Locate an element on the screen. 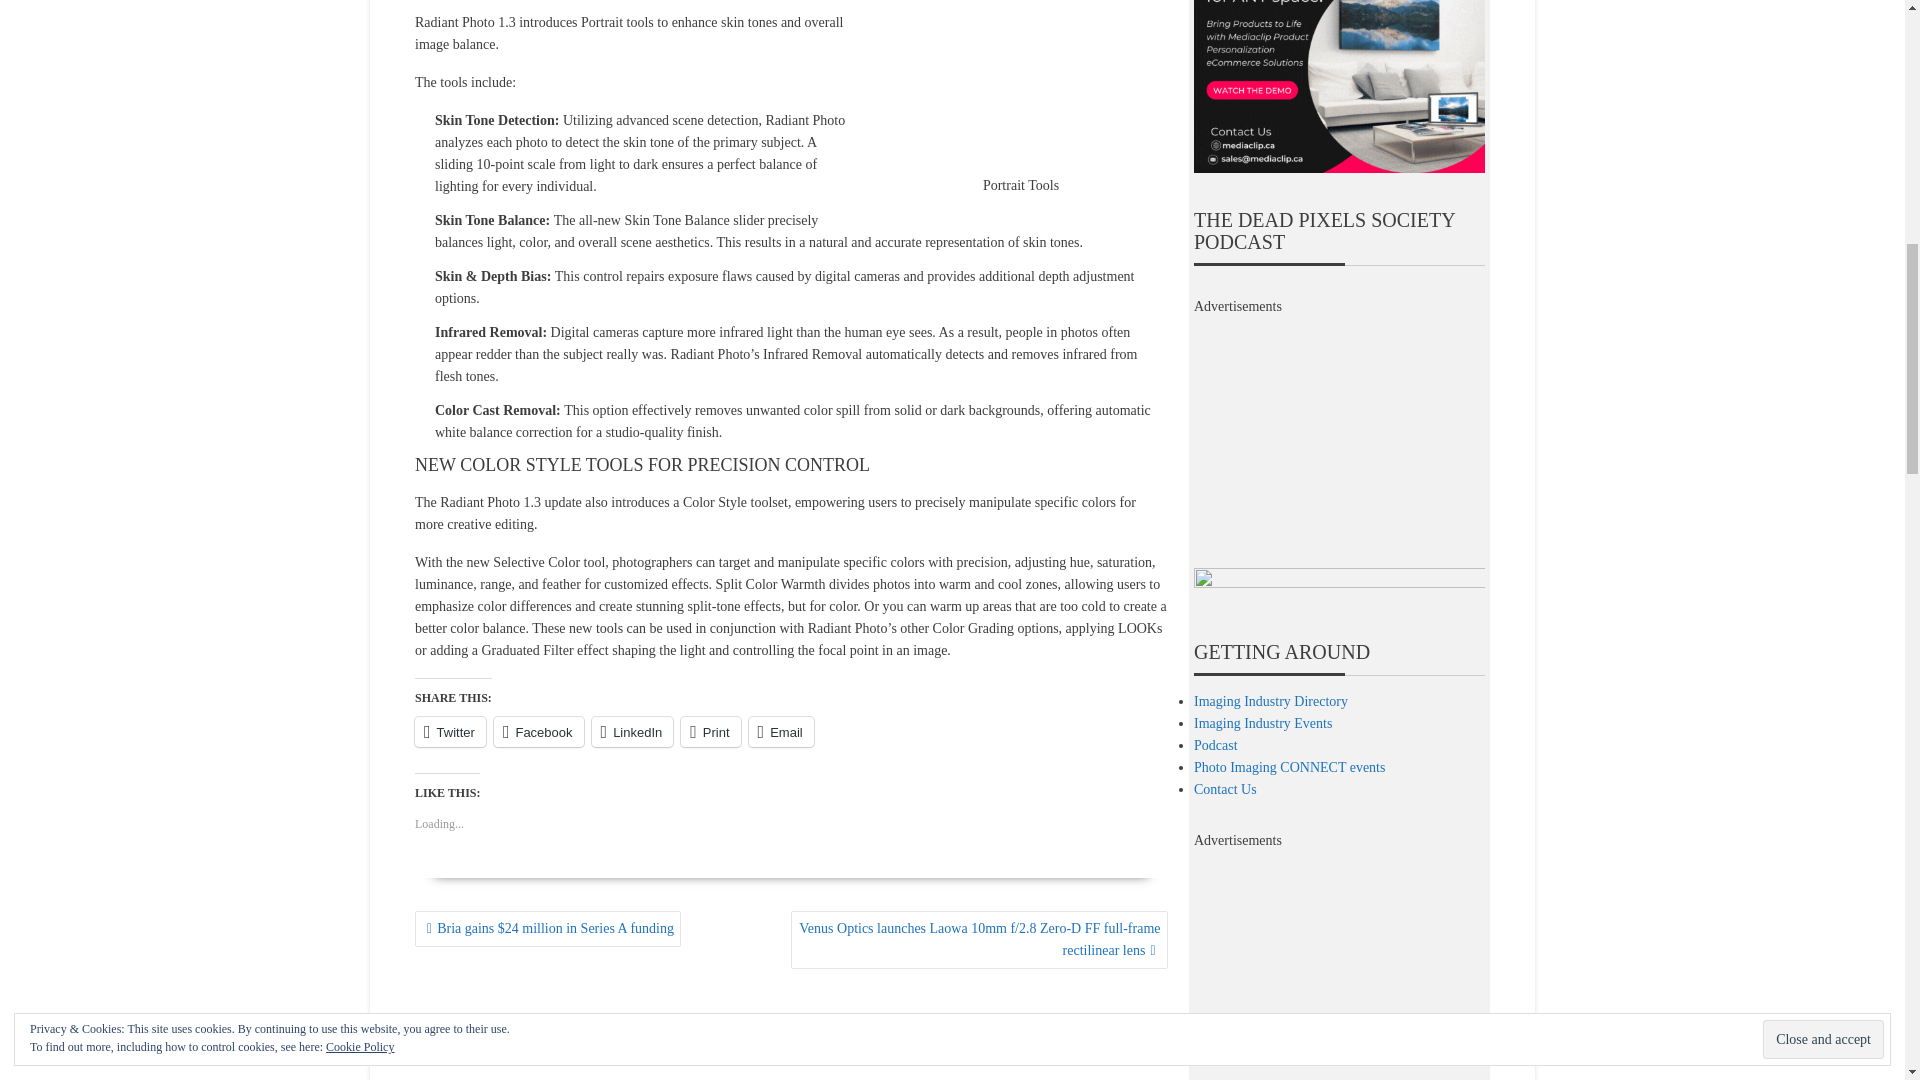 Image resolution: width=1920 pixels, height=1080 pixels. Click to email a link to a friend is located at coordinates (781, 732).